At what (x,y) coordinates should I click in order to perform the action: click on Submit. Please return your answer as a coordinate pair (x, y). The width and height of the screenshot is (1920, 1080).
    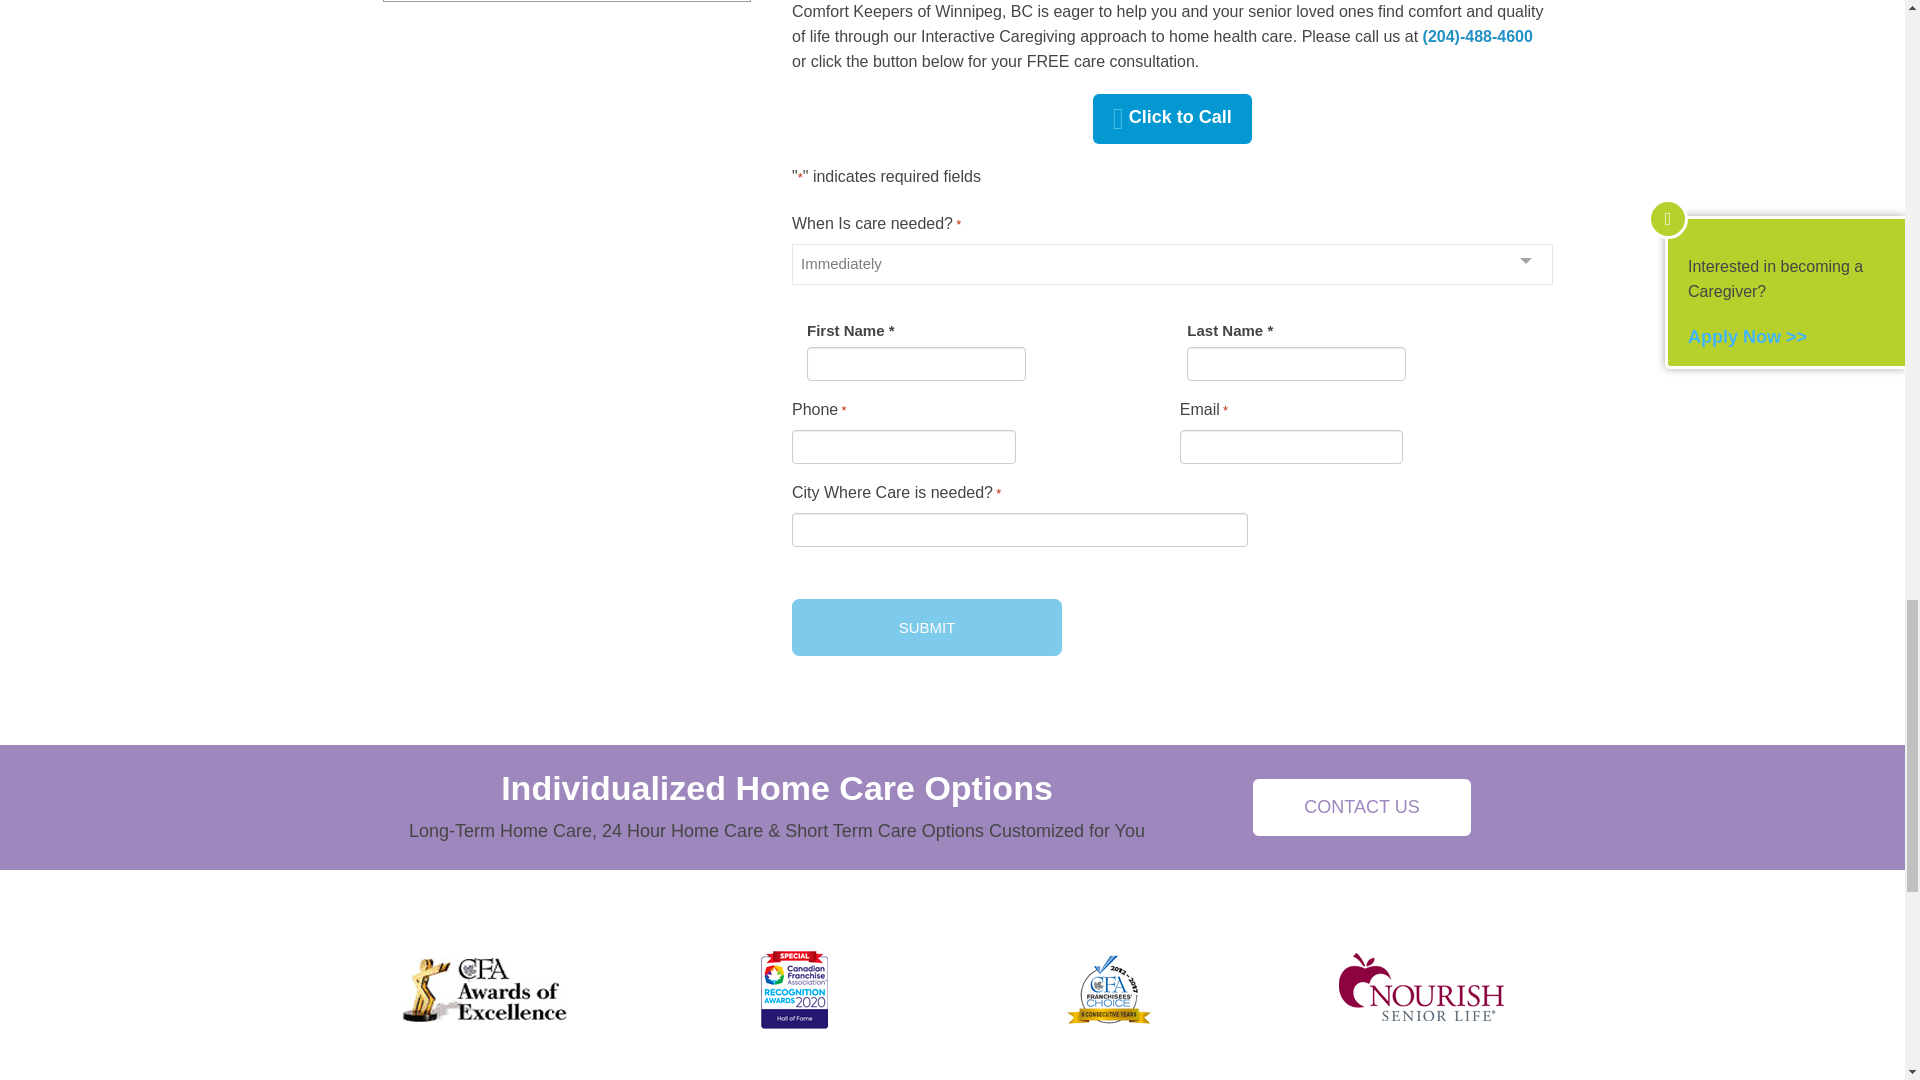
    Looking at the image, I should click on (926, 627).